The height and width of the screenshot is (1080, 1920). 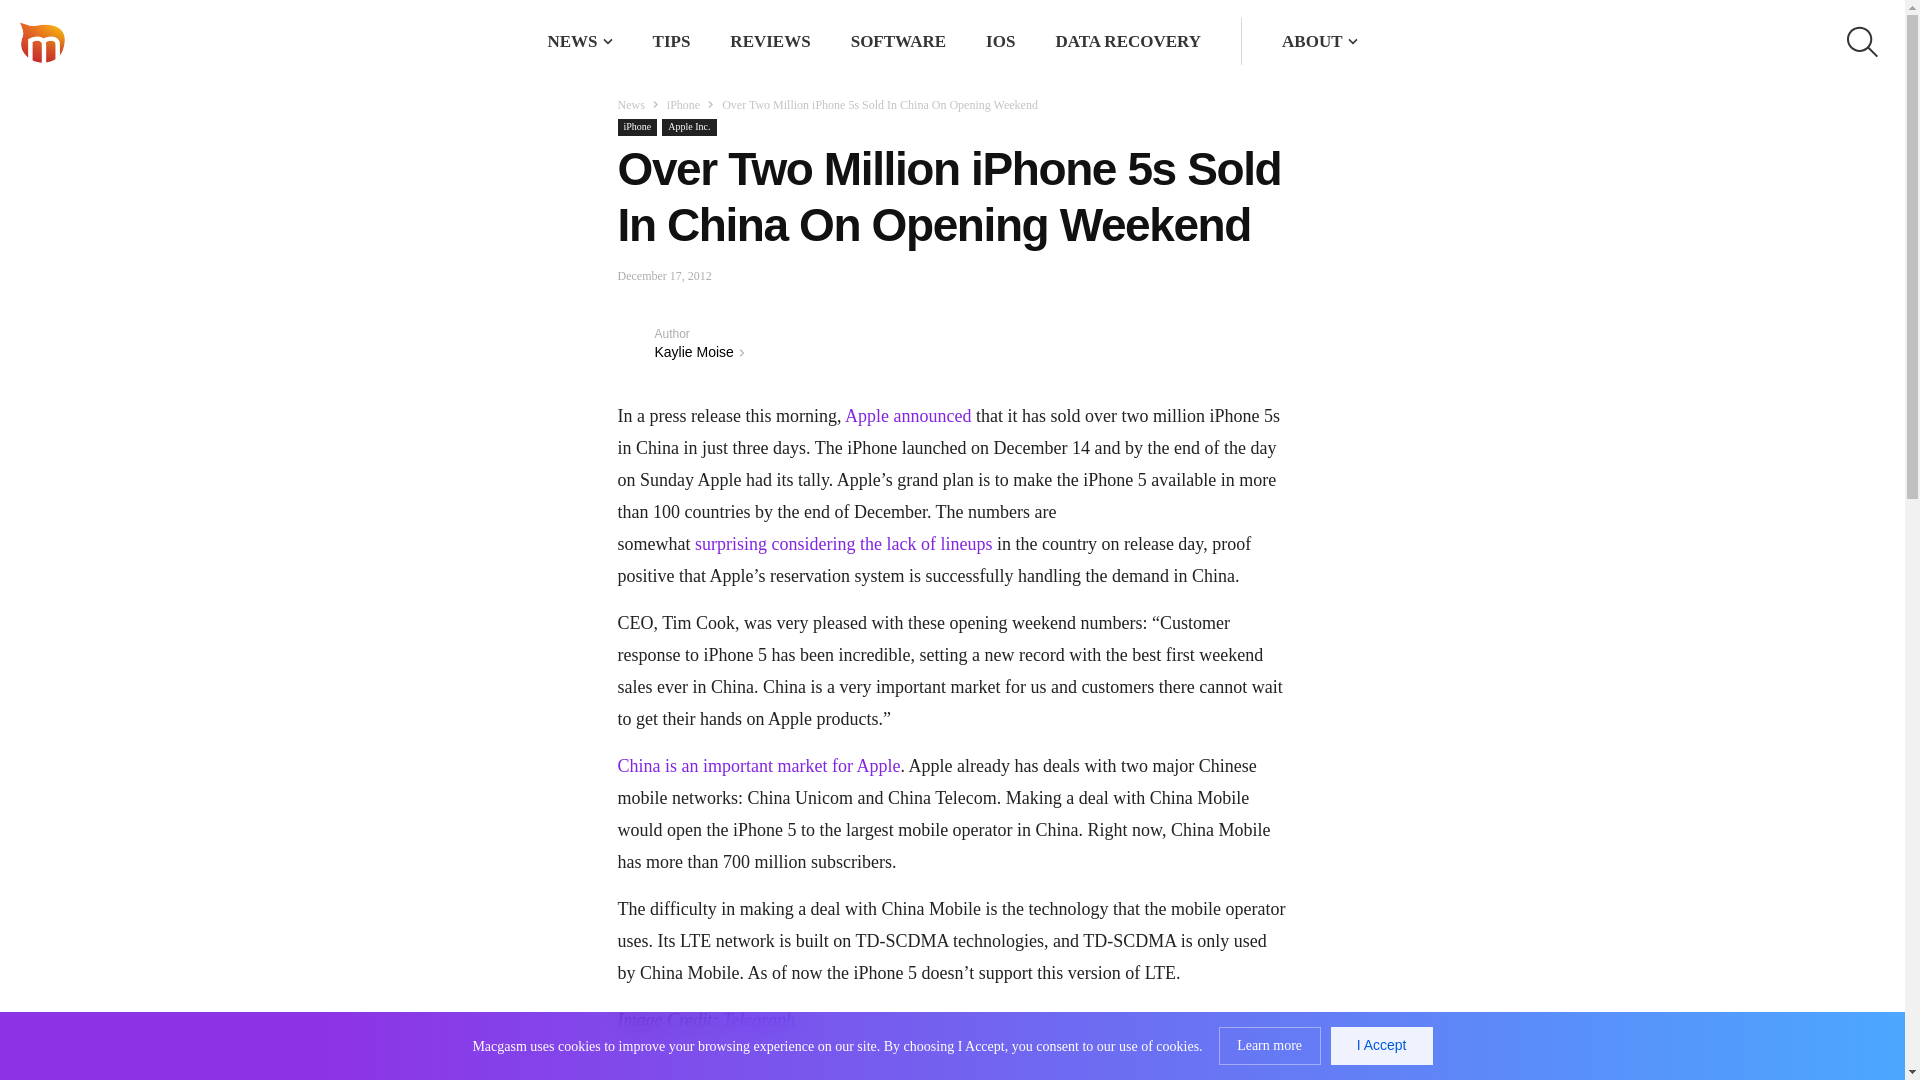 I want to click on Apple Inc., so click(x=689, y=127).